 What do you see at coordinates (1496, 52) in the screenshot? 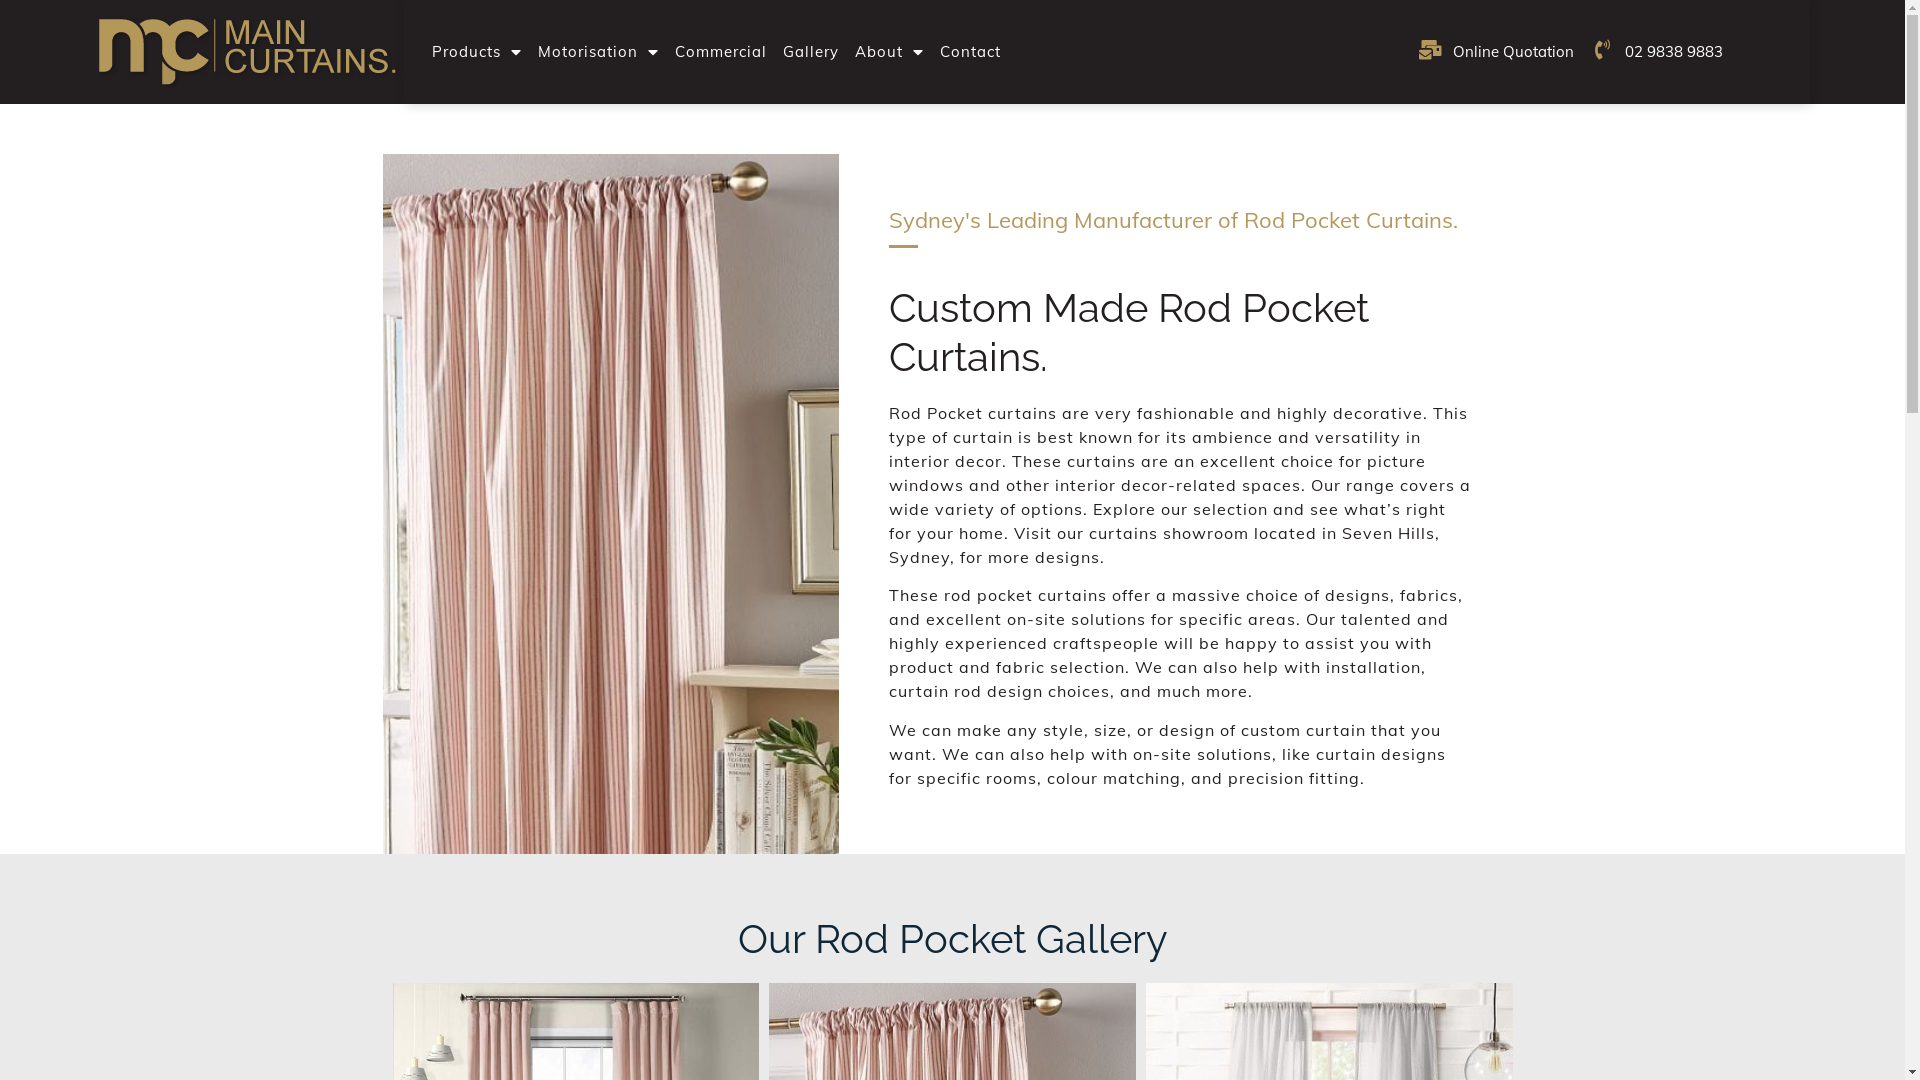
I see `Online Quotation` at bounding box center [1496, 52].